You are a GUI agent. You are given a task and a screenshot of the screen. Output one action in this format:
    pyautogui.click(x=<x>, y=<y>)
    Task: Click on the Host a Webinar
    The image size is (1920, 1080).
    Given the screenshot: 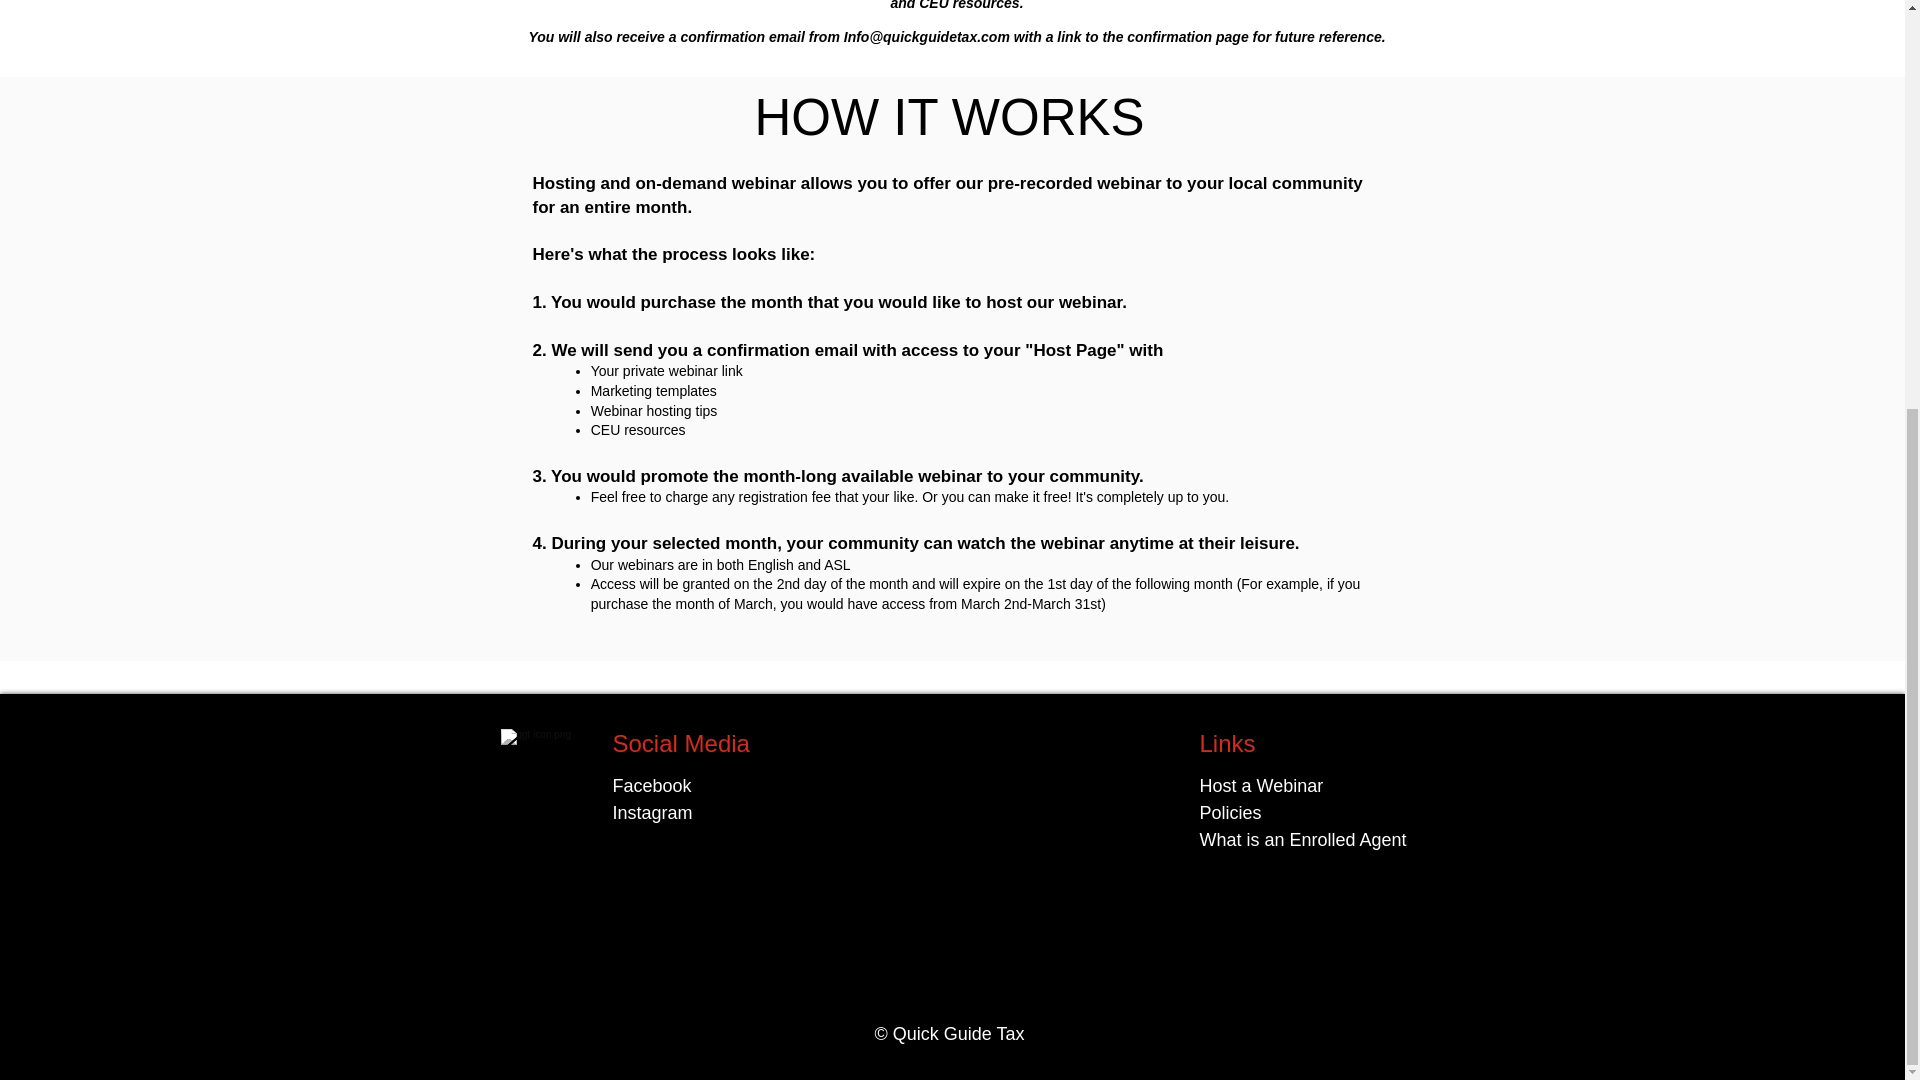 What is the action you would take?
    pyautogui.click(x=1262, y=786)
    